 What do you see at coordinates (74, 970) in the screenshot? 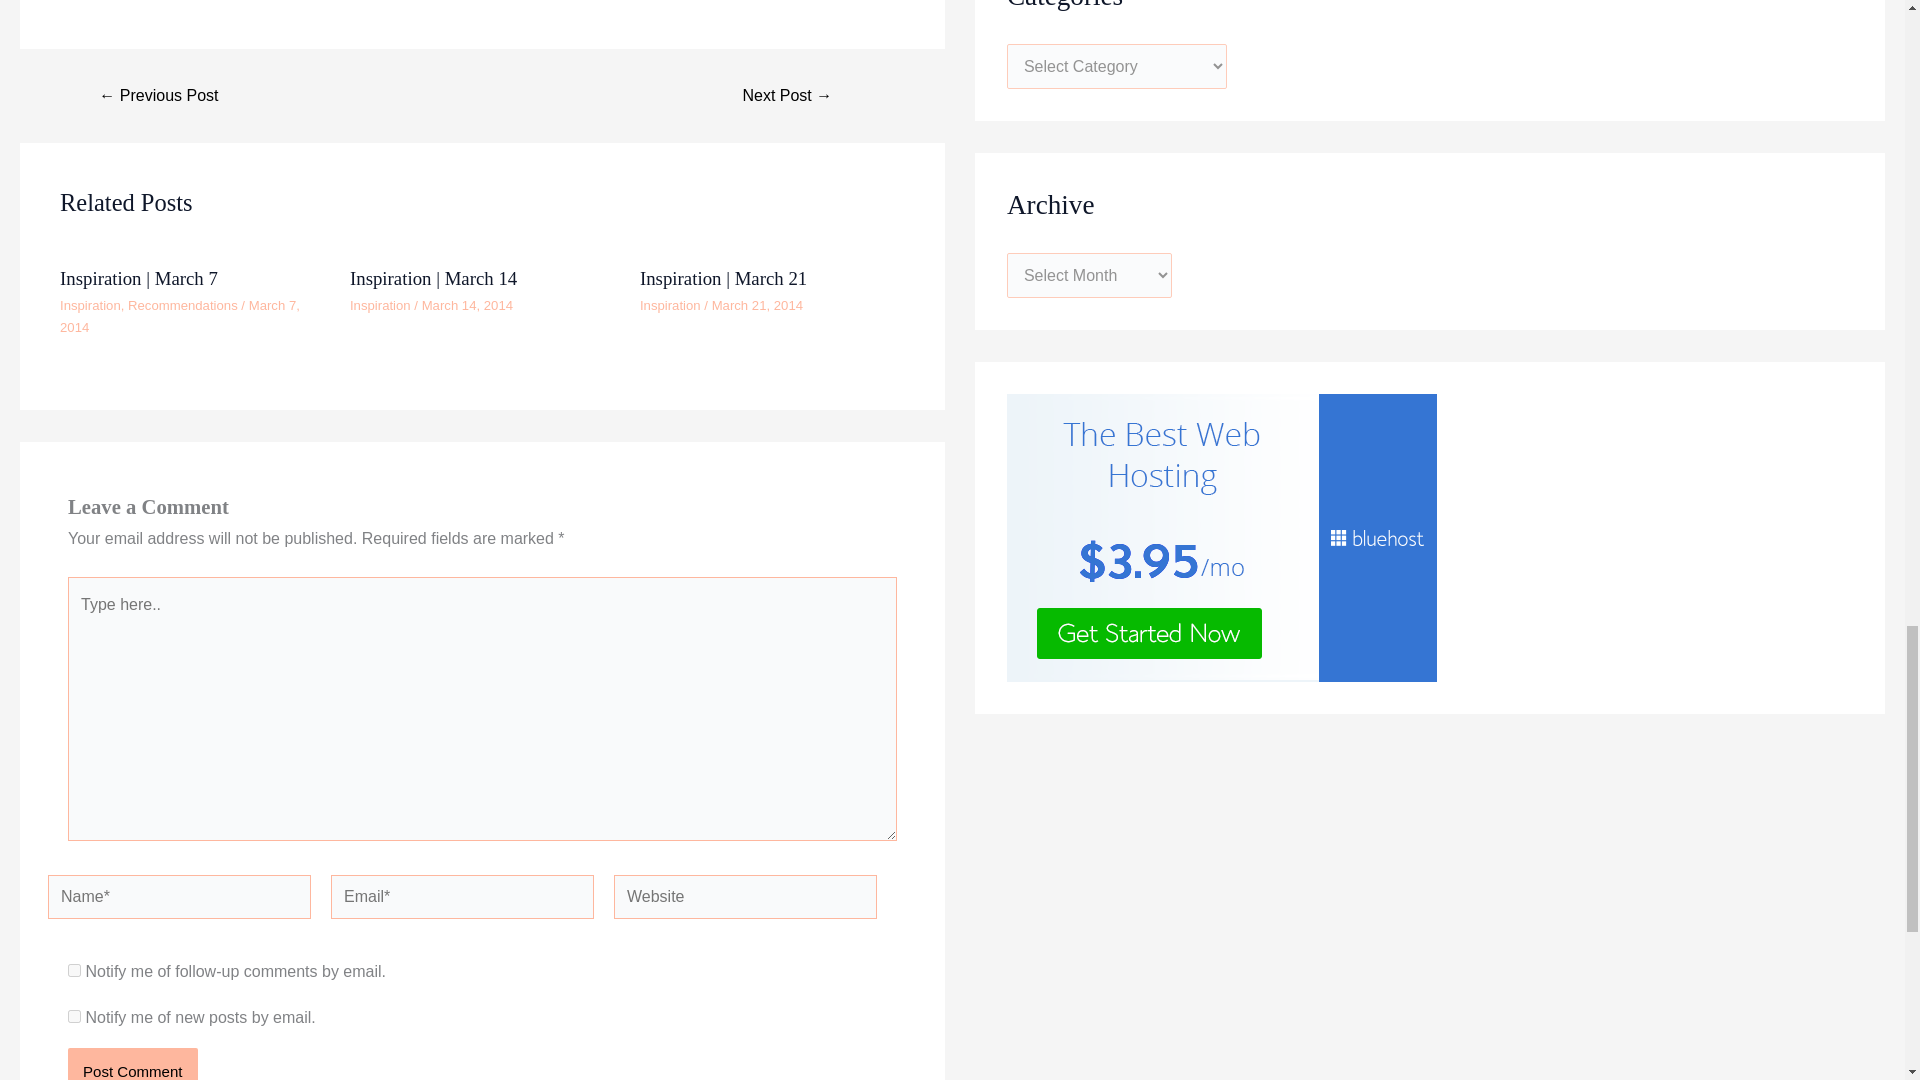
I see `subscribe` at bounding box center [74, 970].